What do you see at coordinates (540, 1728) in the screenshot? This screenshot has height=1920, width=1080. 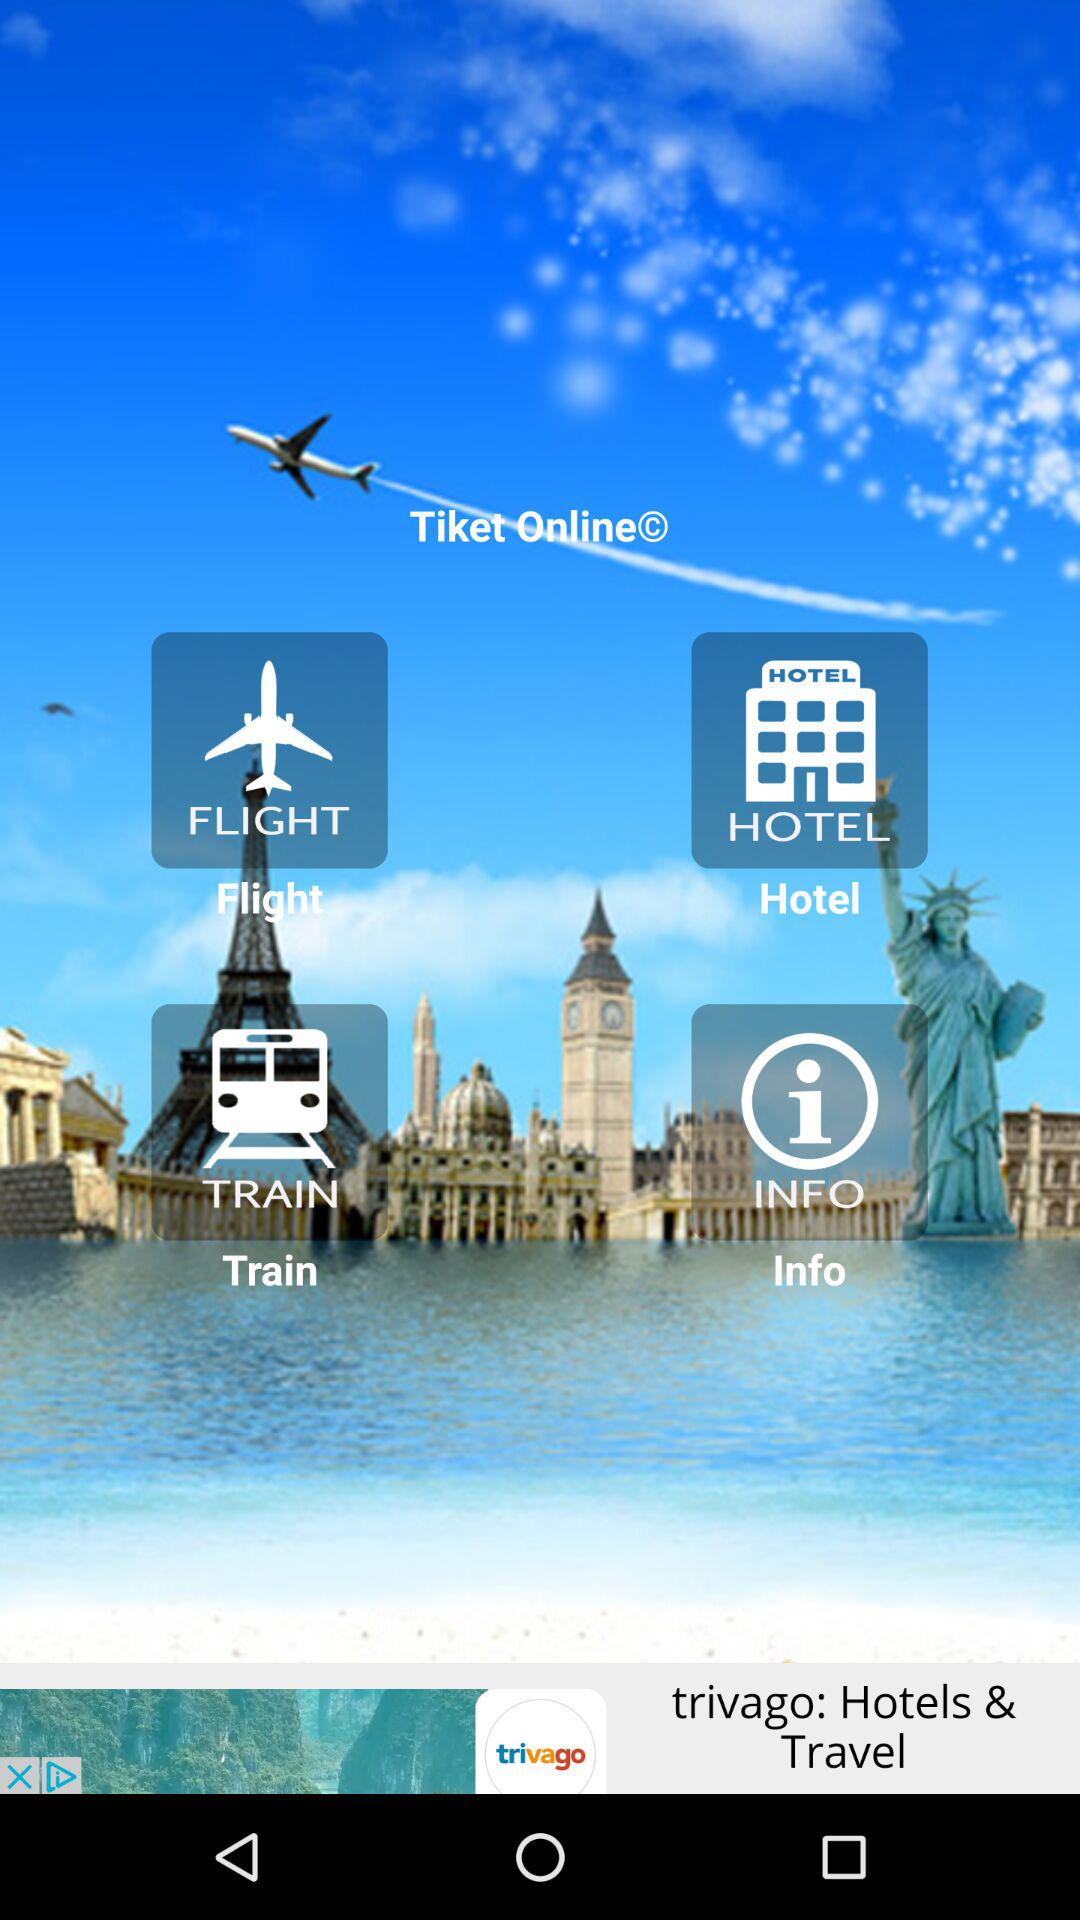 I see `click the advertisement` at bounding box center [540, 1728].